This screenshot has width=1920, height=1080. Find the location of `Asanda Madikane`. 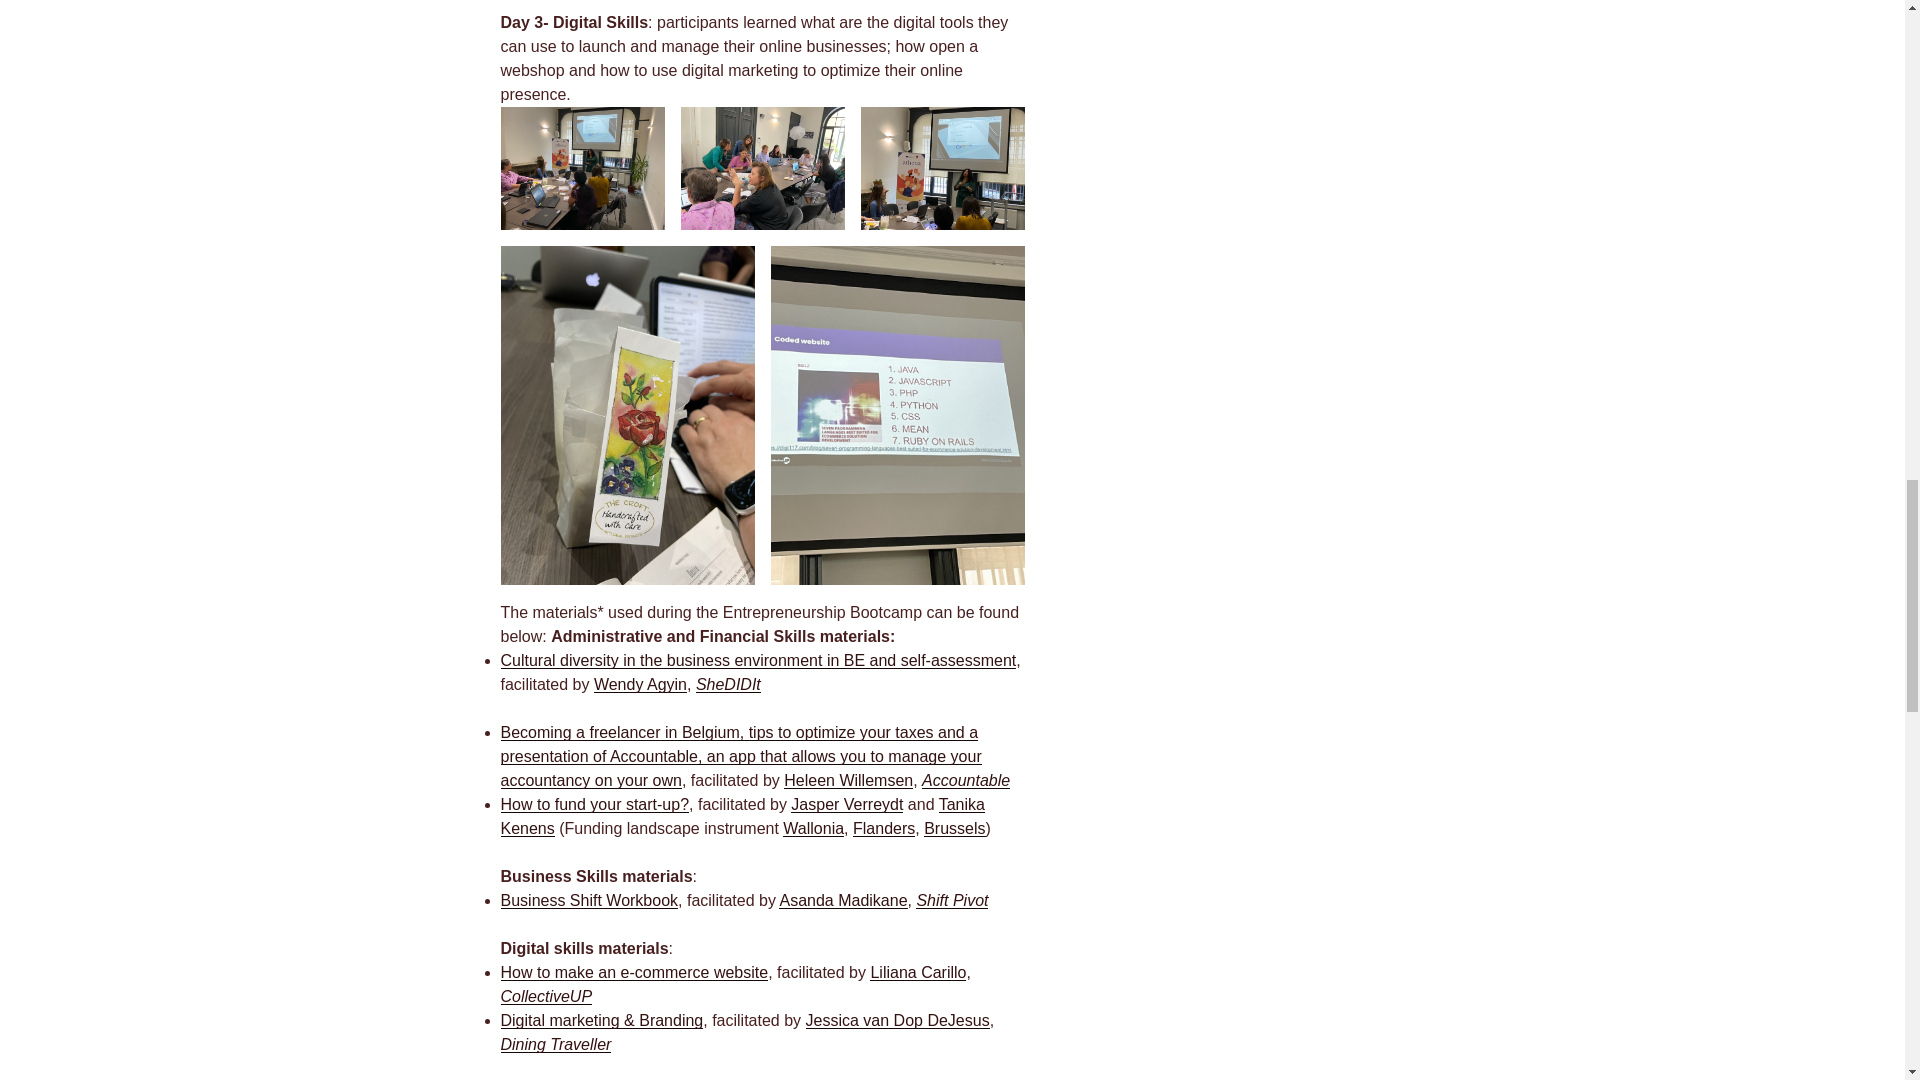

Asanda Madikane is located at coordinates (842, 900).